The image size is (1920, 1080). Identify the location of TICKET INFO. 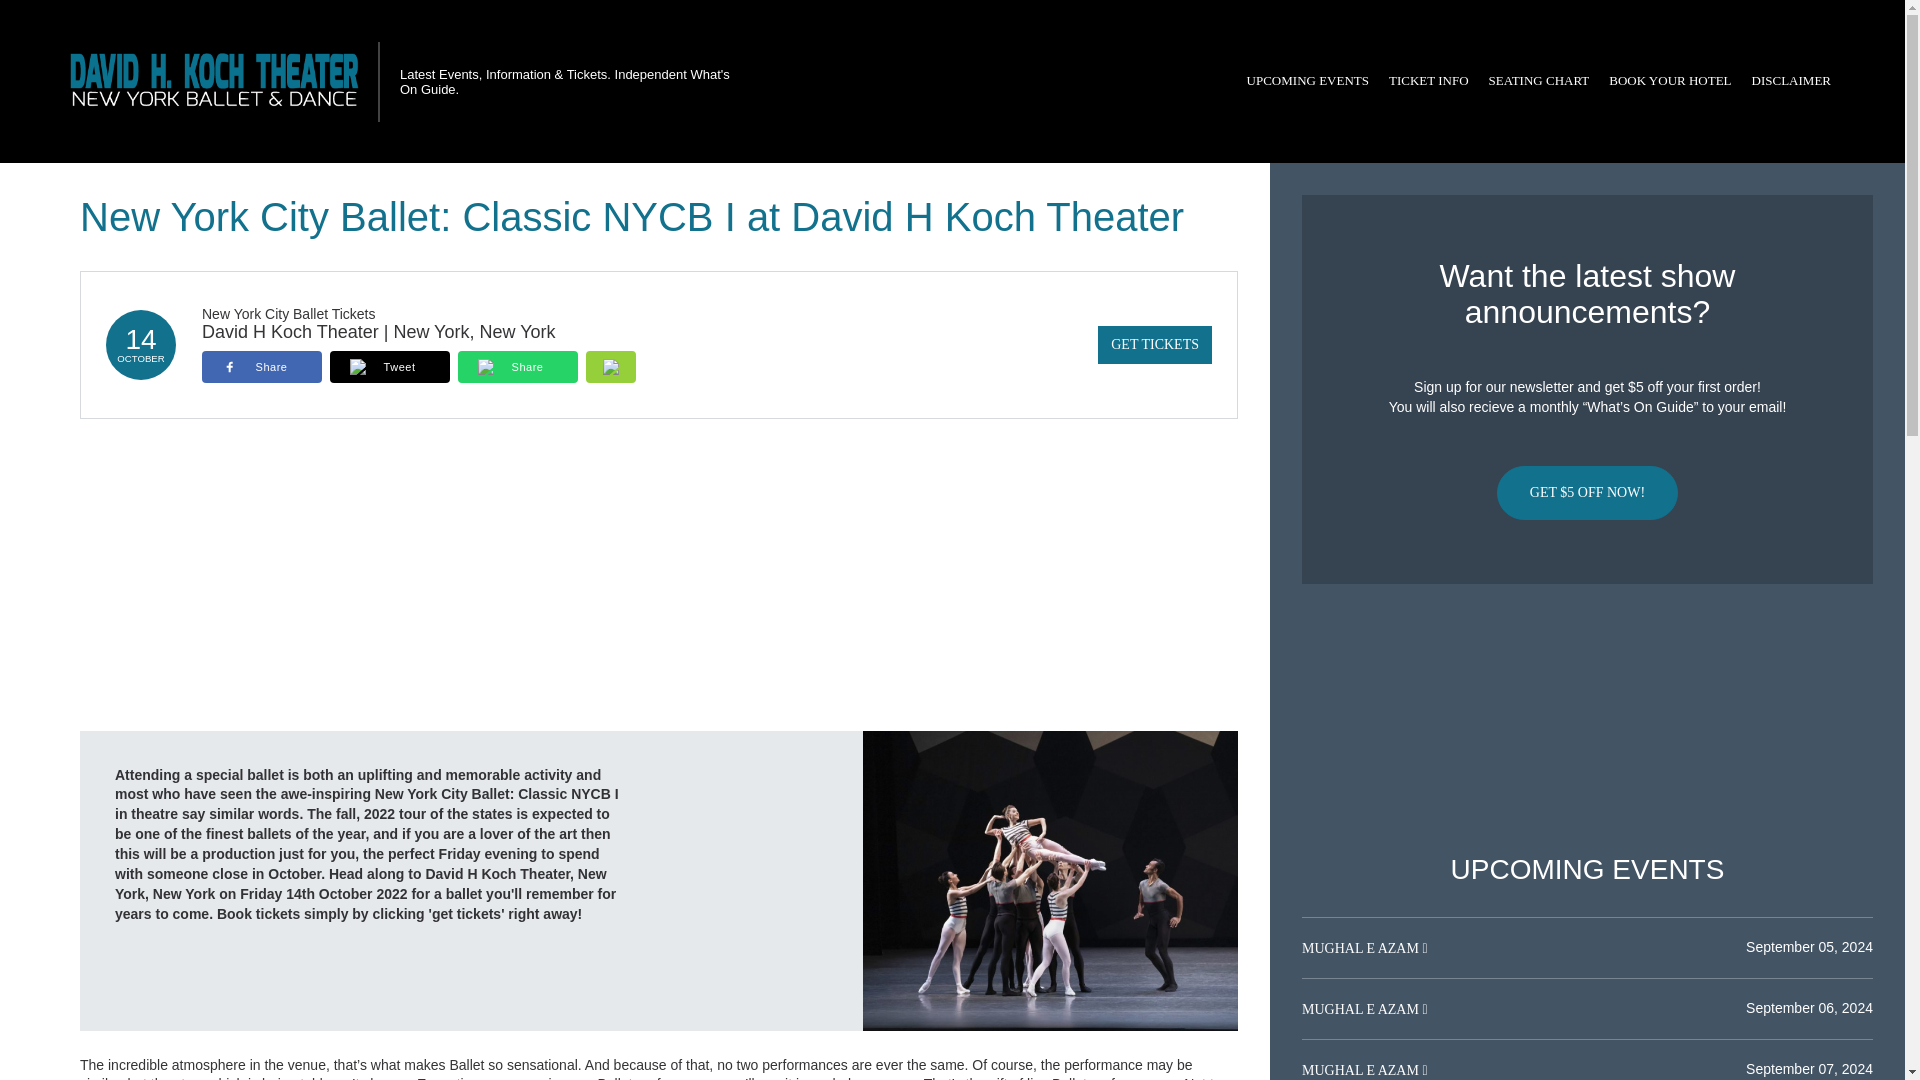
(1428, 81).